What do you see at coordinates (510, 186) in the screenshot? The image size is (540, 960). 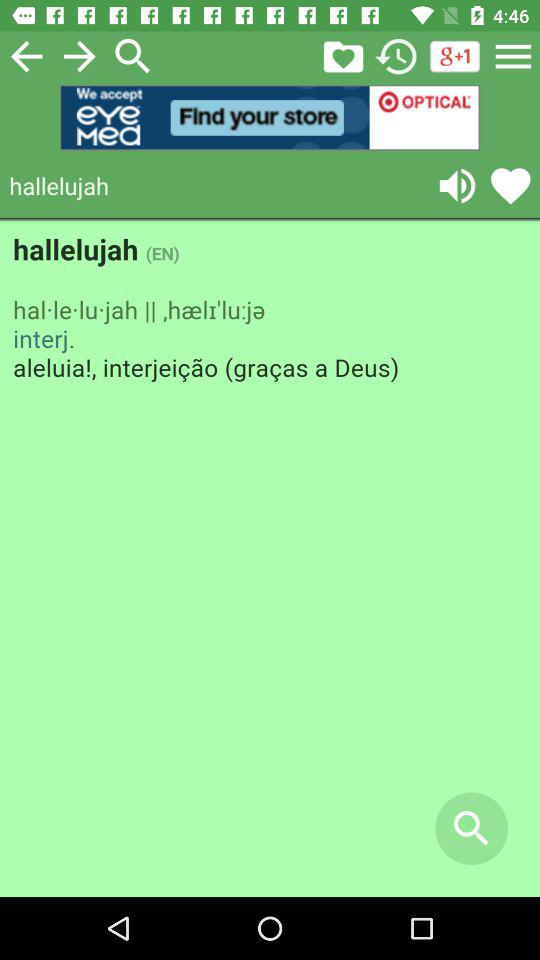 I see `add to favourites` at bounding box center [510, 186].